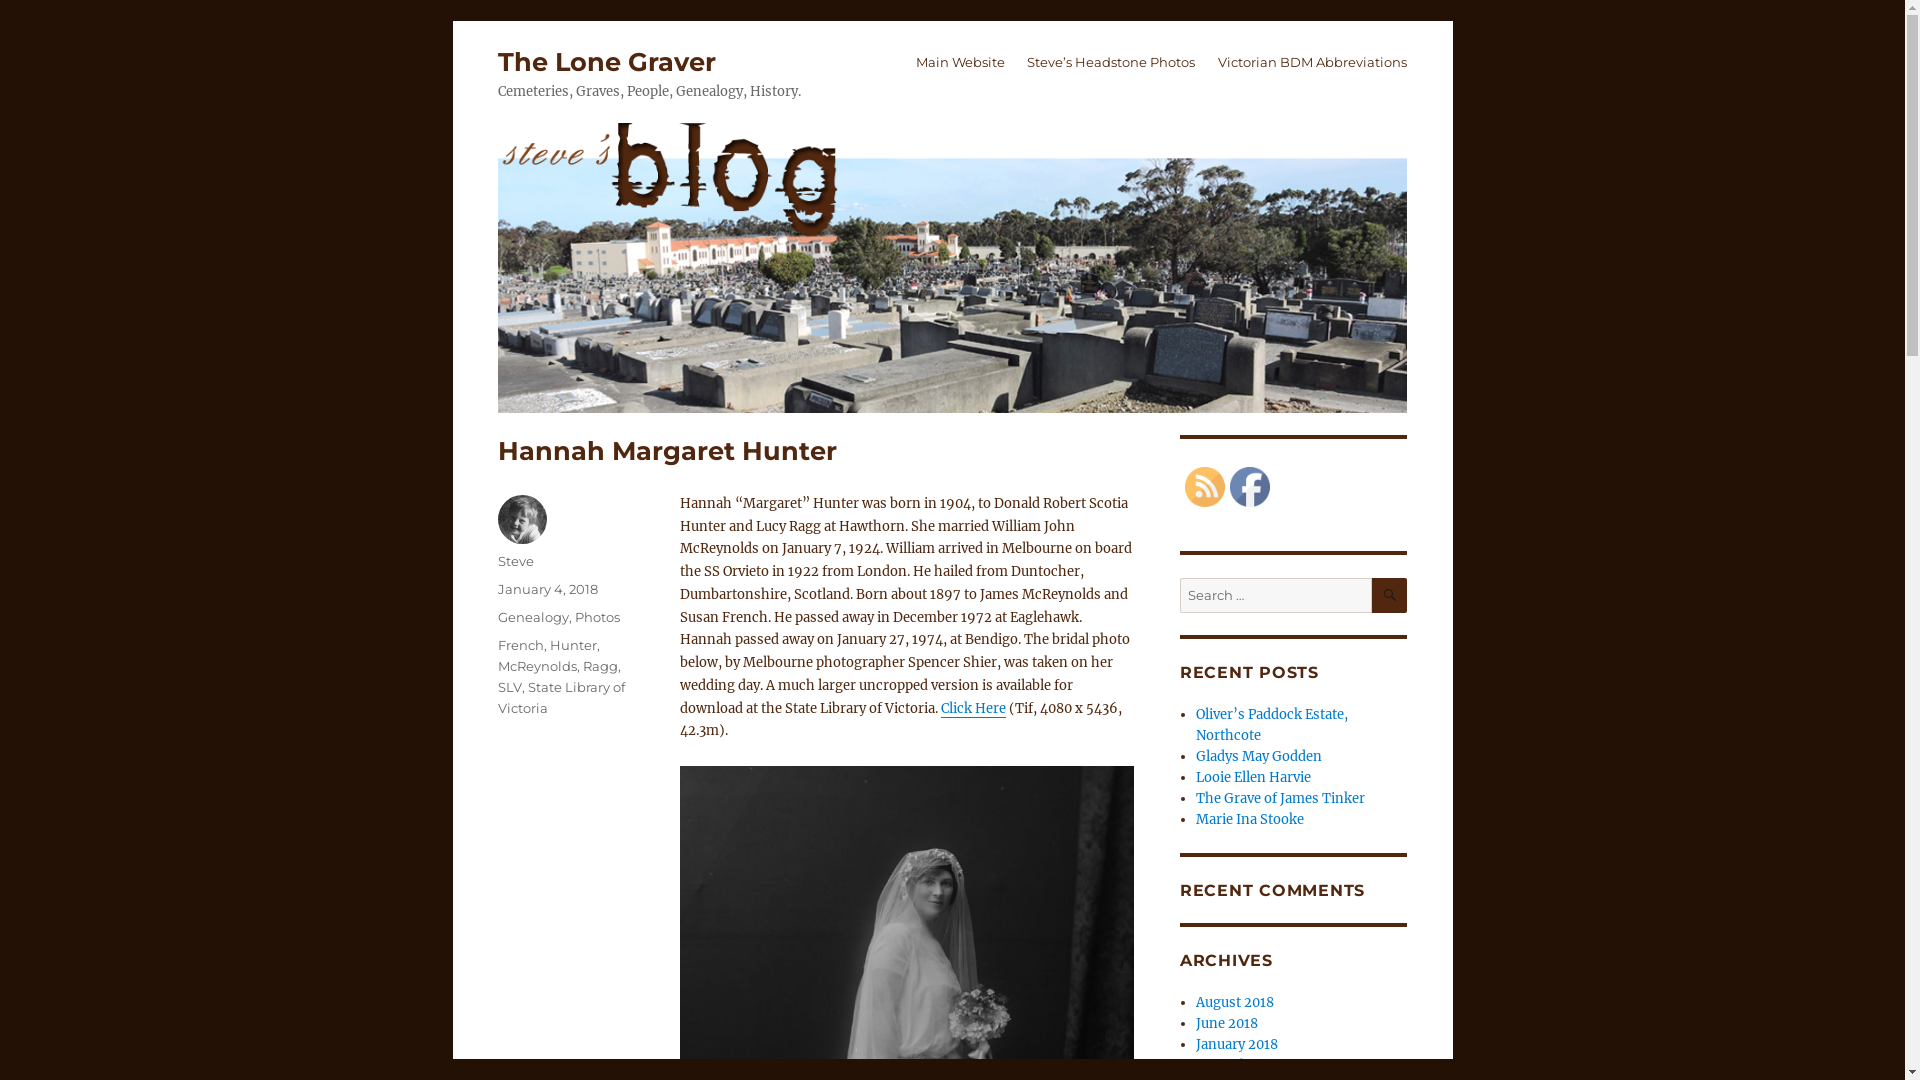 This screenshot has width=1920, height=1080. Describe the element at coordinates (534, 617) in the screenshot. I see `Genealogy` at that location.